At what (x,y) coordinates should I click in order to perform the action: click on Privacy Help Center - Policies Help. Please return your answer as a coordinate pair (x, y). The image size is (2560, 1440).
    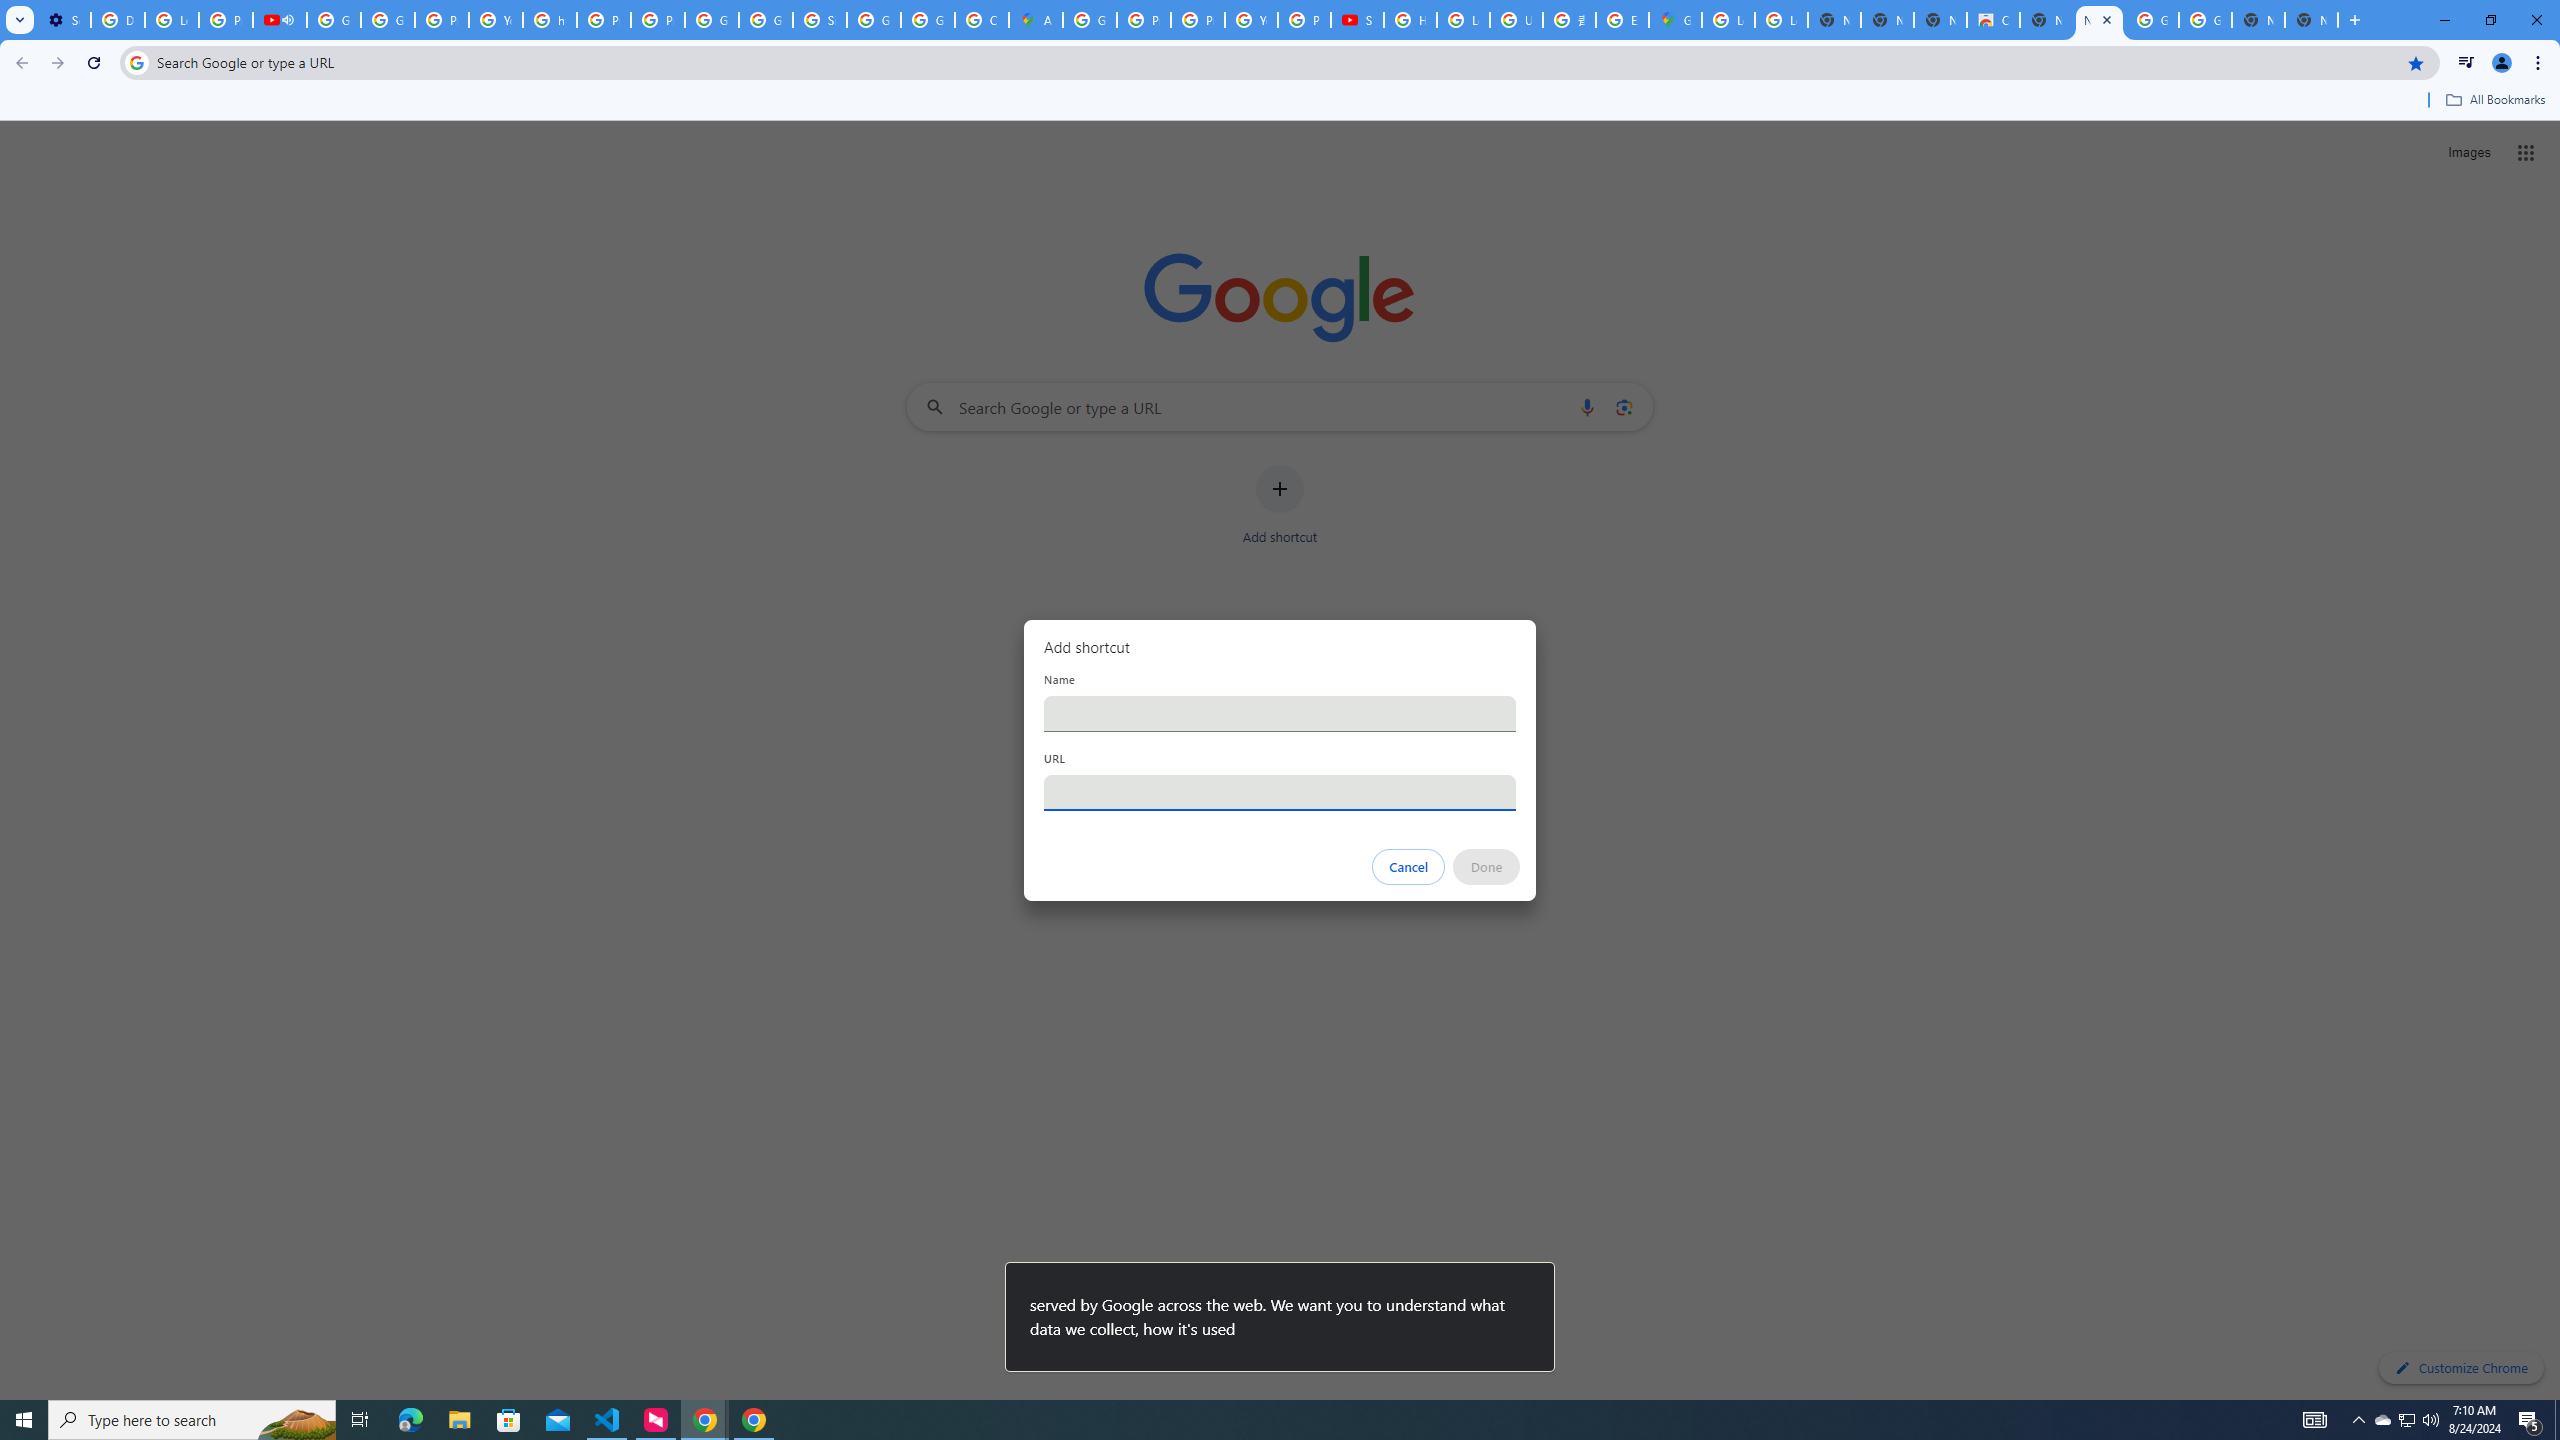
    Looking at the image, I should click on (604, 20).